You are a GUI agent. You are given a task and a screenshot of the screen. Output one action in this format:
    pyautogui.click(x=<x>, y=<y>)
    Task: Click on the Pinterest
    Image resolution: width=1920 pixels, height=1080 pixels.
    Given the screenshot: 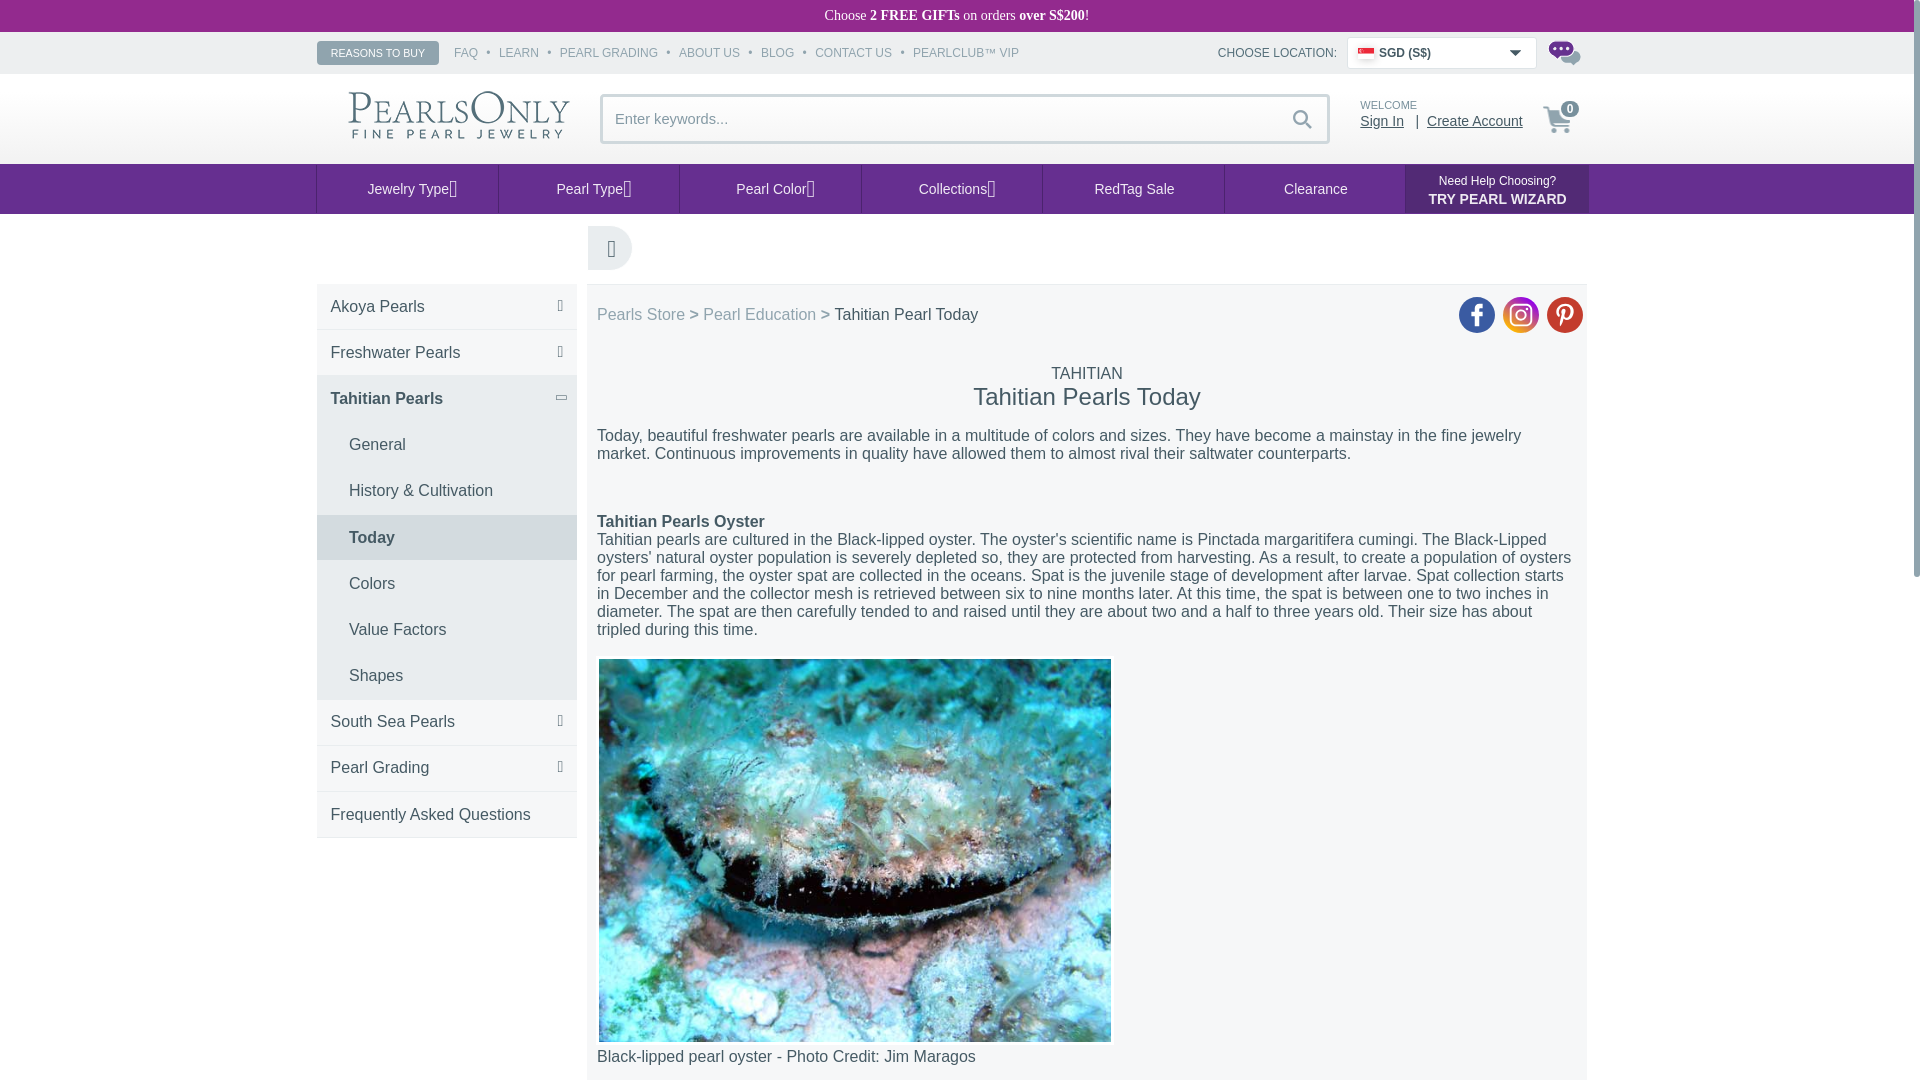 What is the action you would take?
    pyautogui.click(x=1565, y=314)
    